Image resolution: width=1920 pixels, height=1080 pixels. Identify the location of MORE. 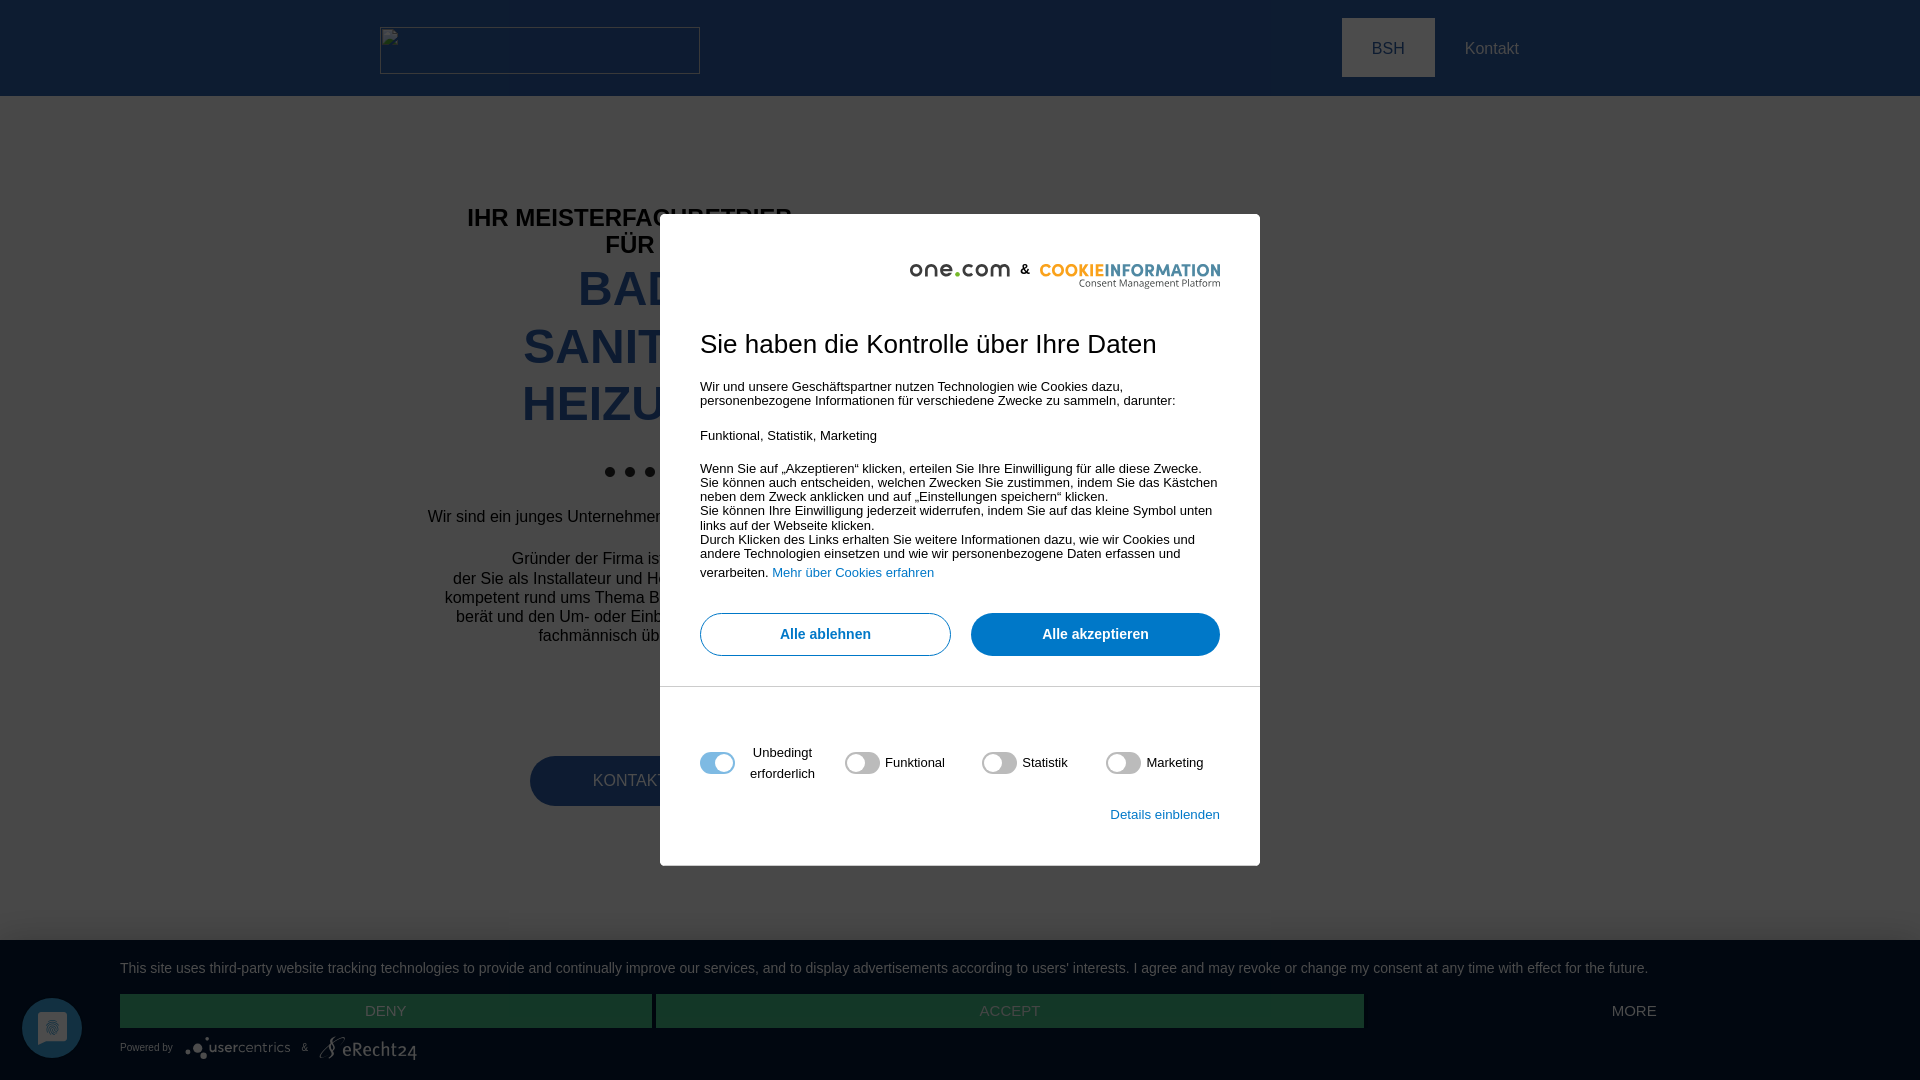
(1634, 1012).